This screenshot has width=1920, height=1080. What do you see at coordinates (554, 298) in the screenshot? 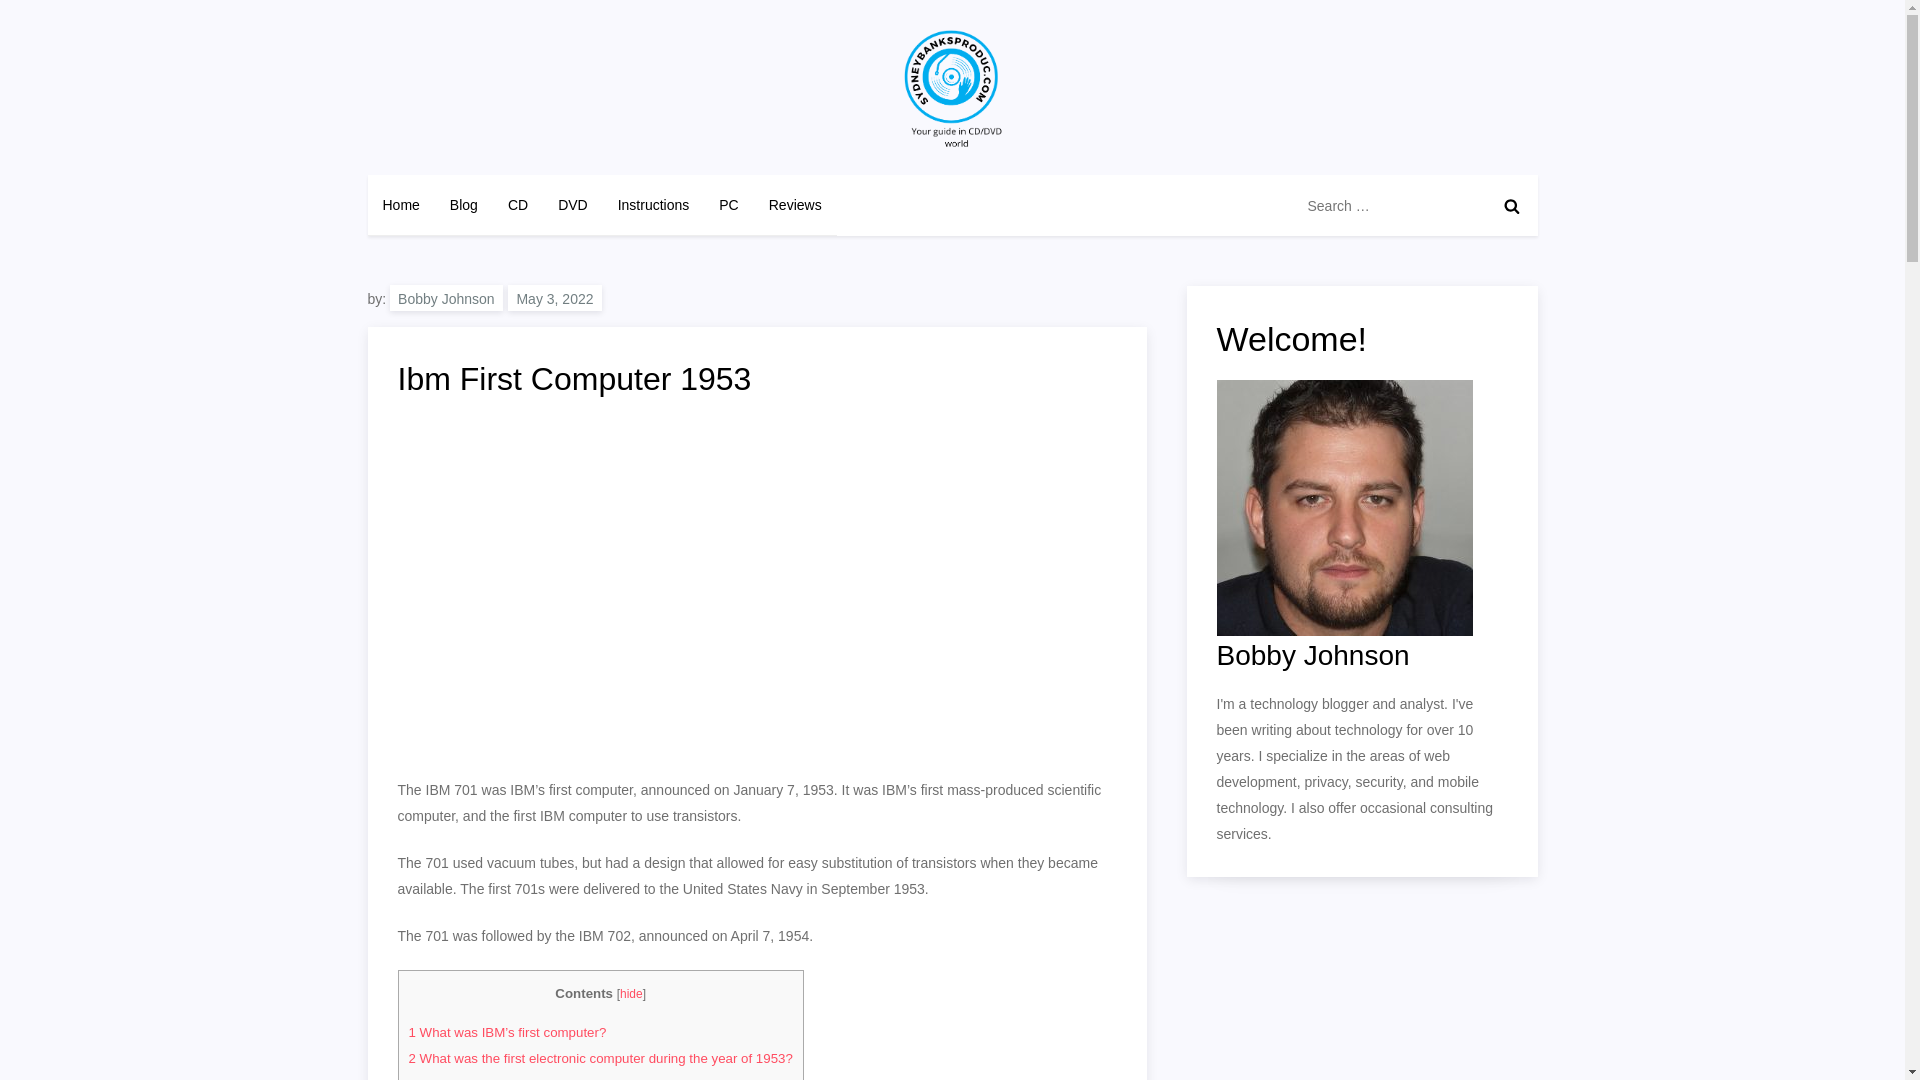
I see `May 3, 2022` at bounding box center [554, 298].